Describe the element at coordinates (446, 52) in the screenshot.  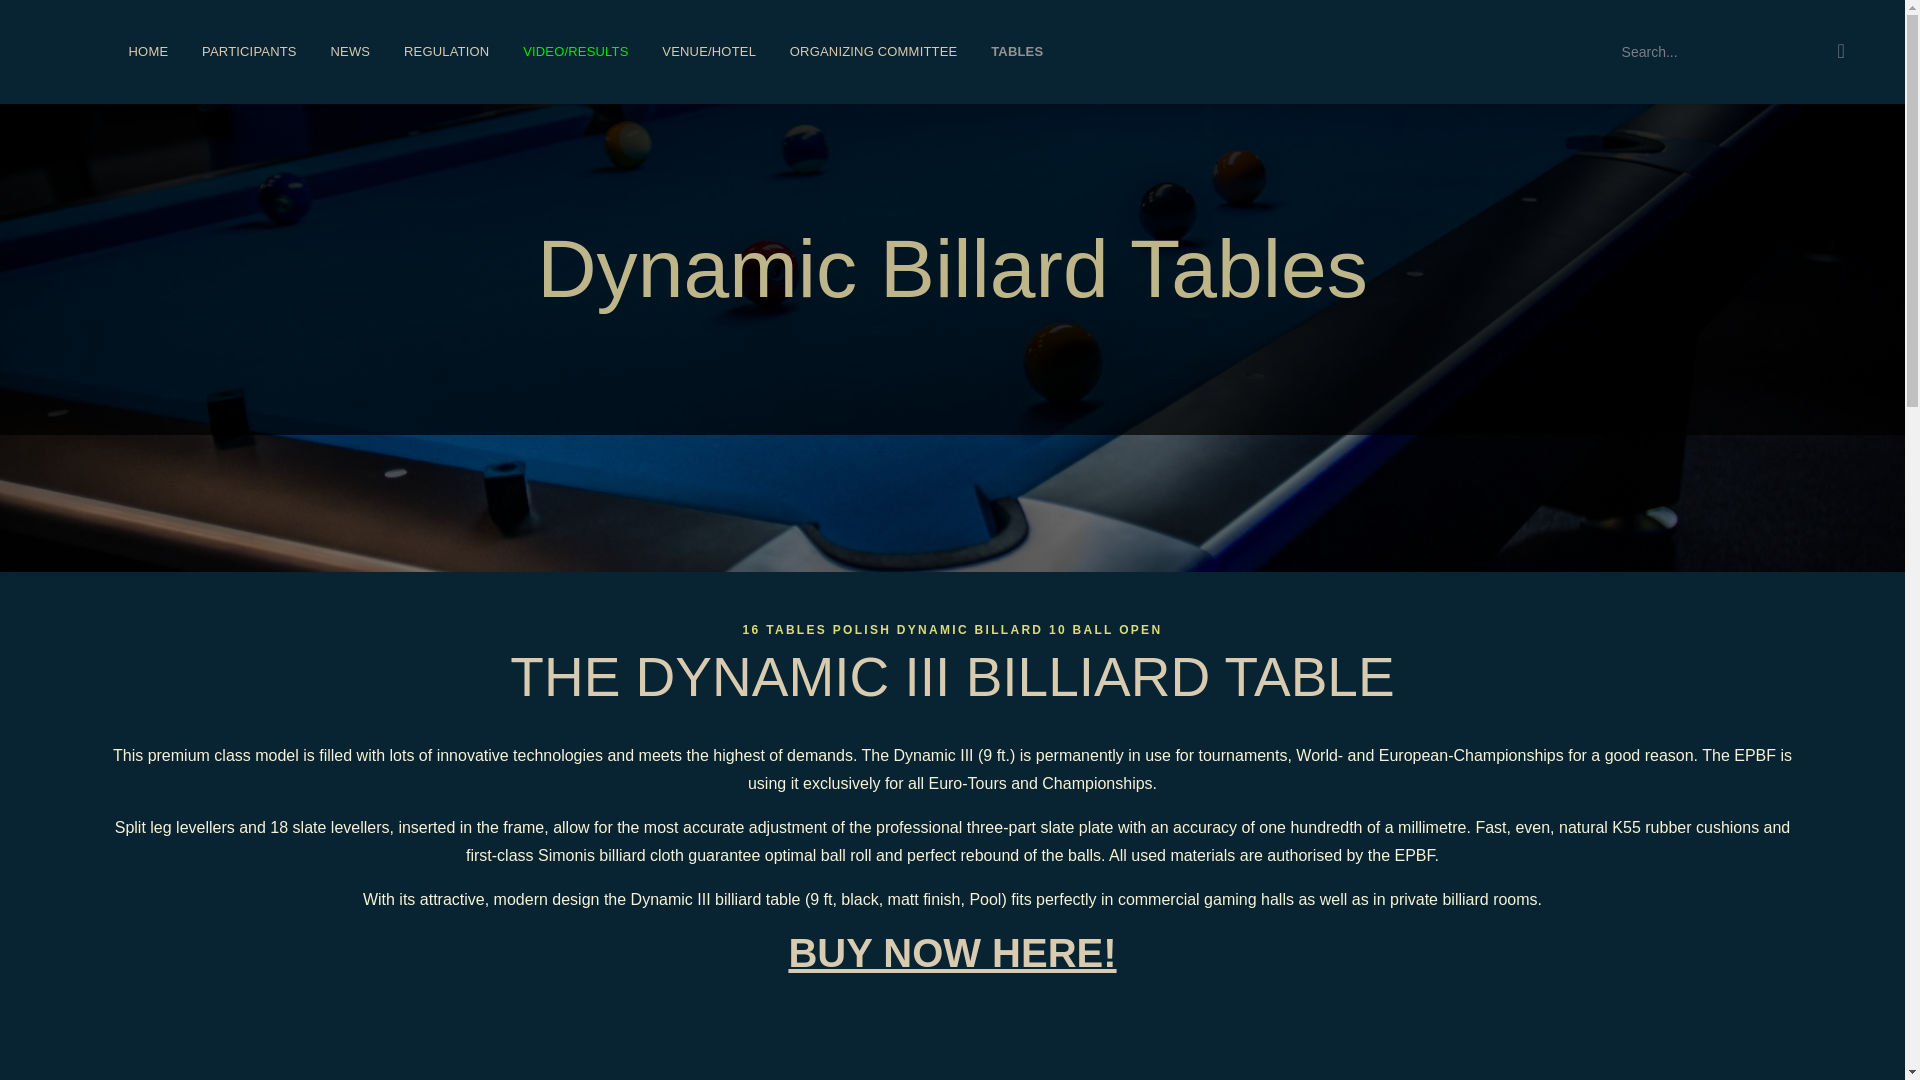
I see `REGULATION` at that location.